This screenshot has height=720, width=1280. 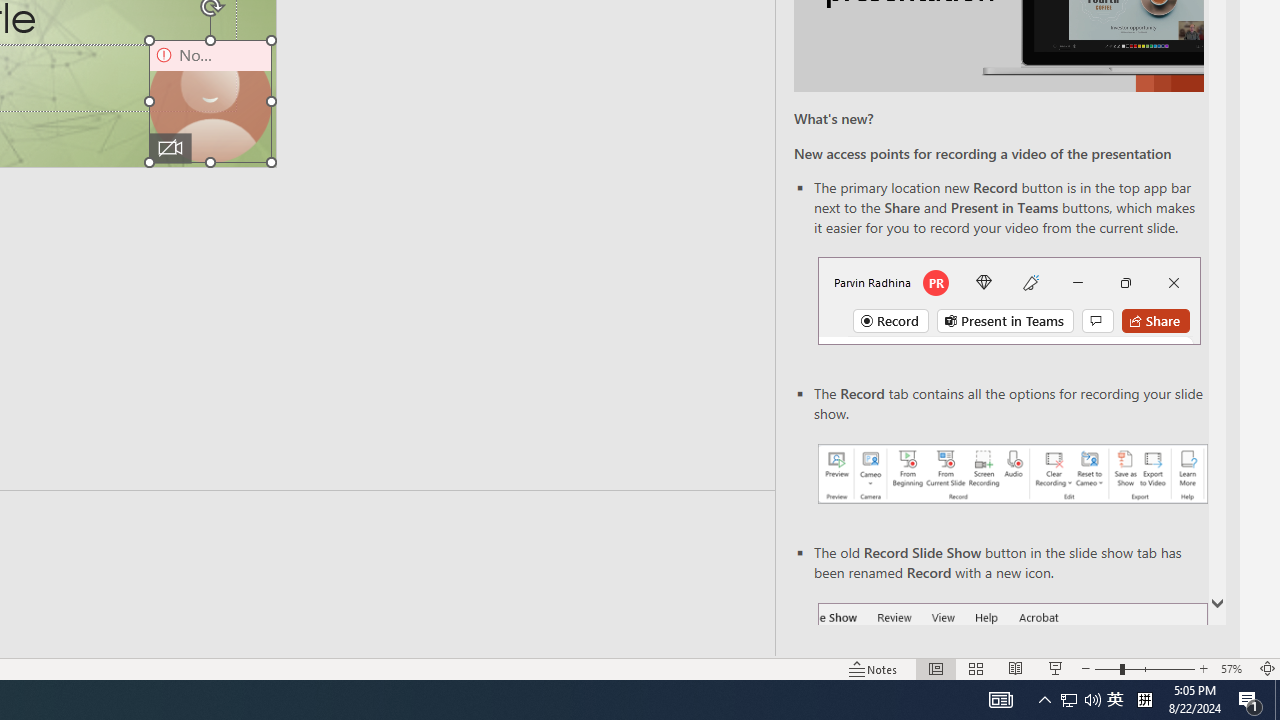 What do you see at coordinates (1008, 300) in the screenshot?
I see `Record button in top bar` at bounding box center [1008, 300].